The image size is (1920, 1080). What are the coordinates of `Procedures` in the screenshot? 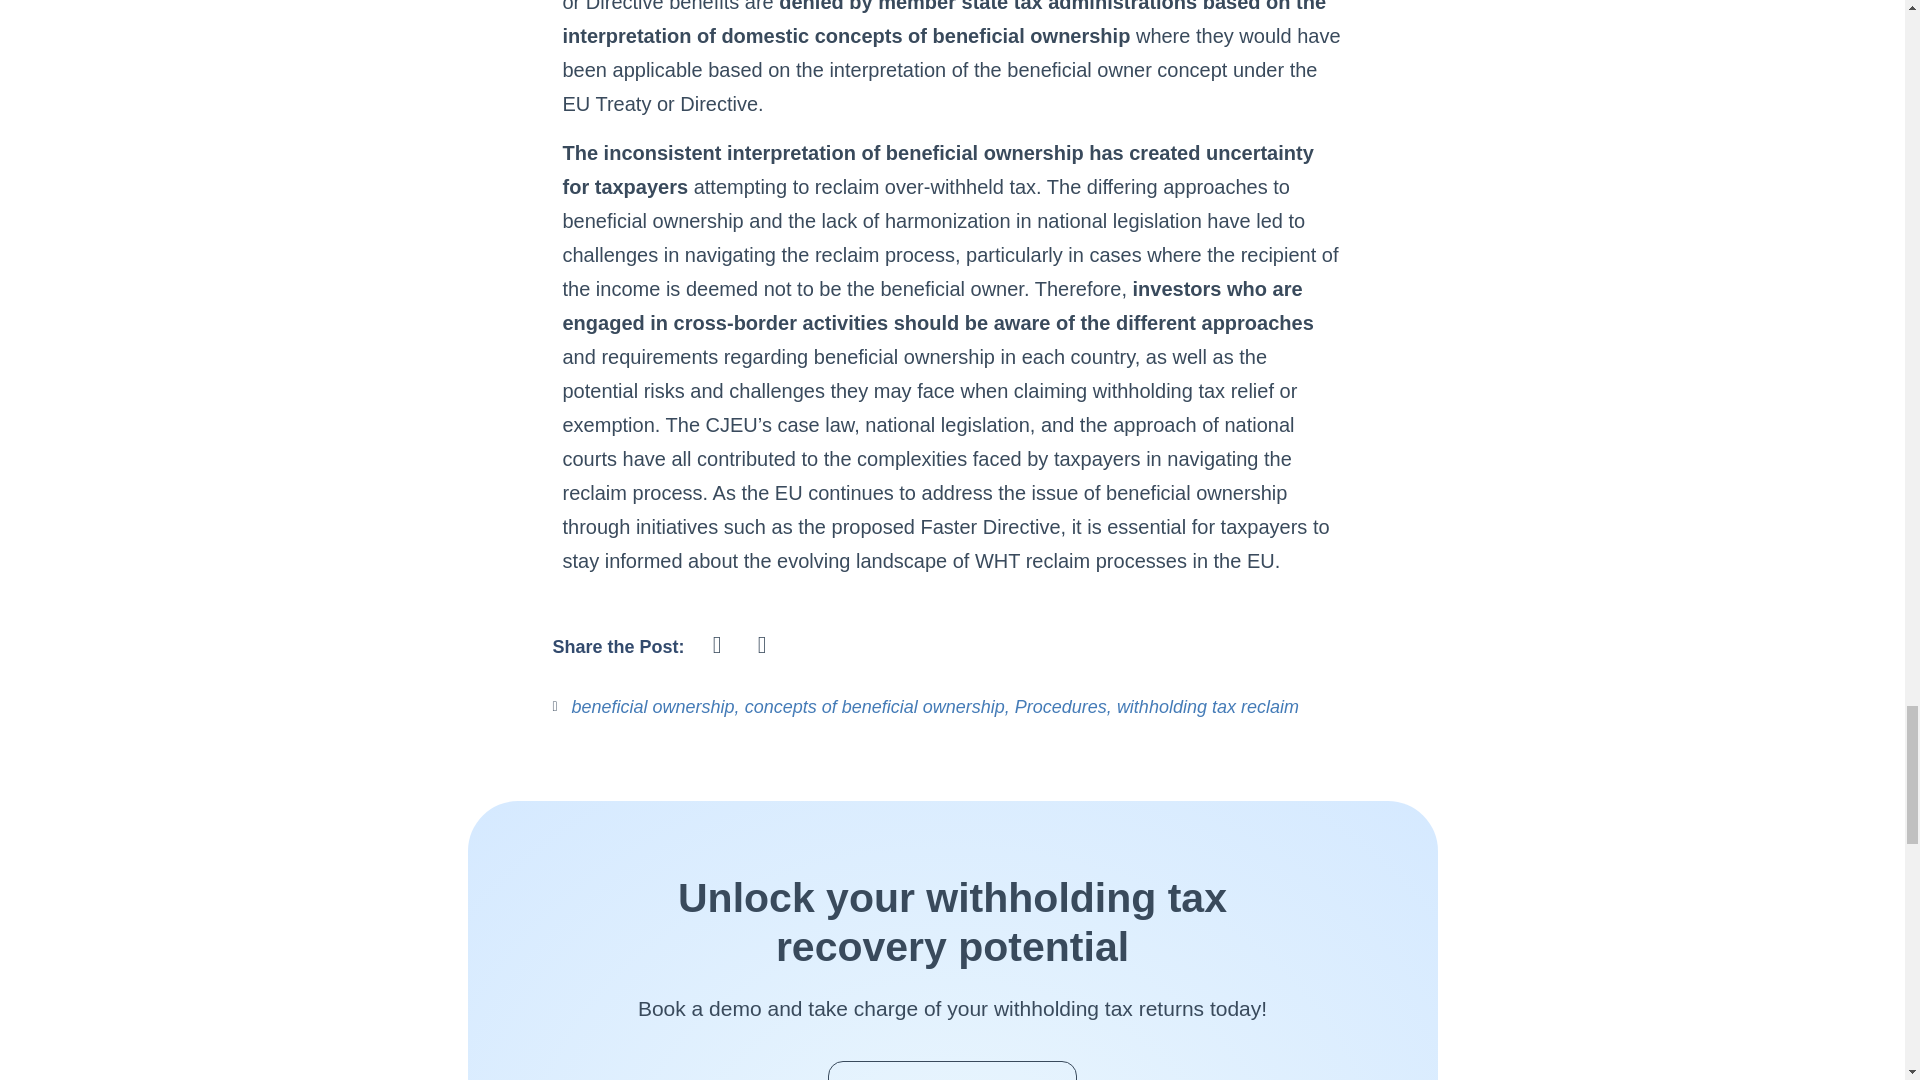 It's located at (1061, 706).